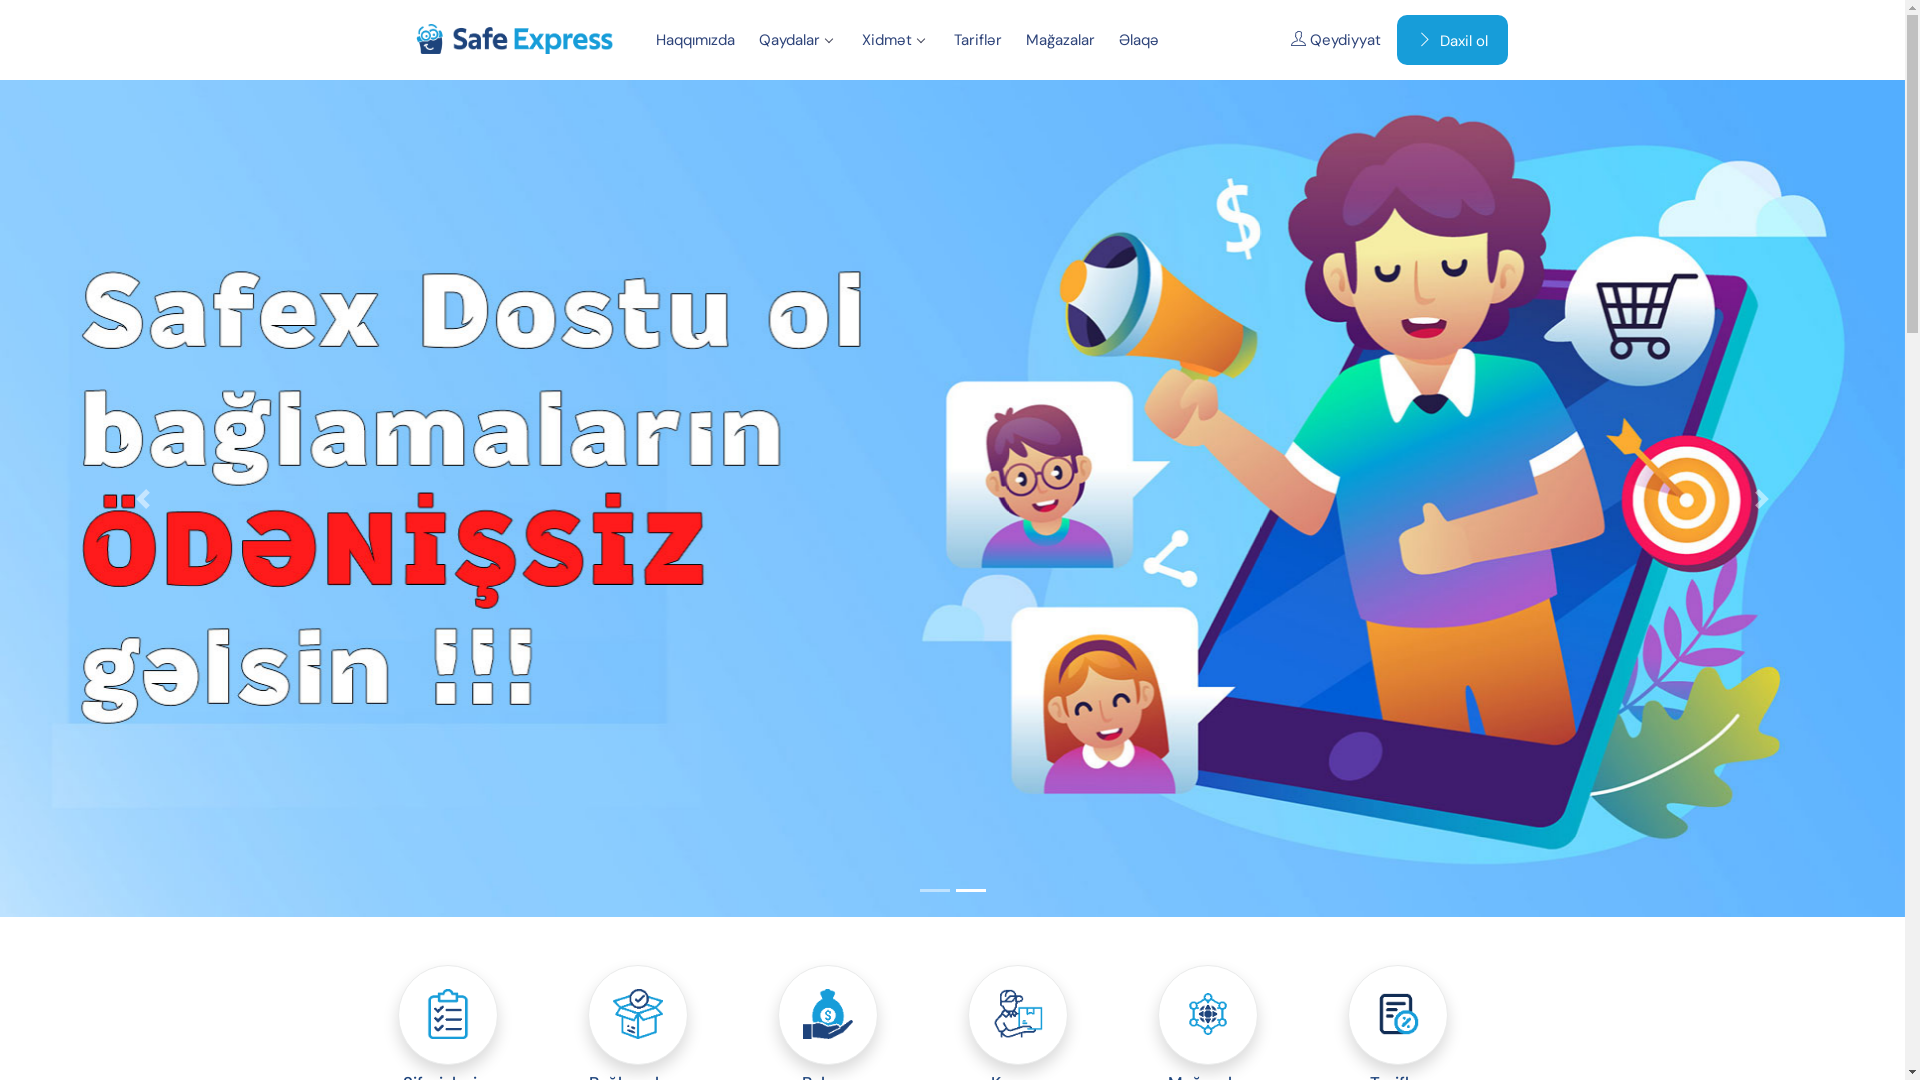  I want to click on Qeydiyyat, so click(1335, 40).